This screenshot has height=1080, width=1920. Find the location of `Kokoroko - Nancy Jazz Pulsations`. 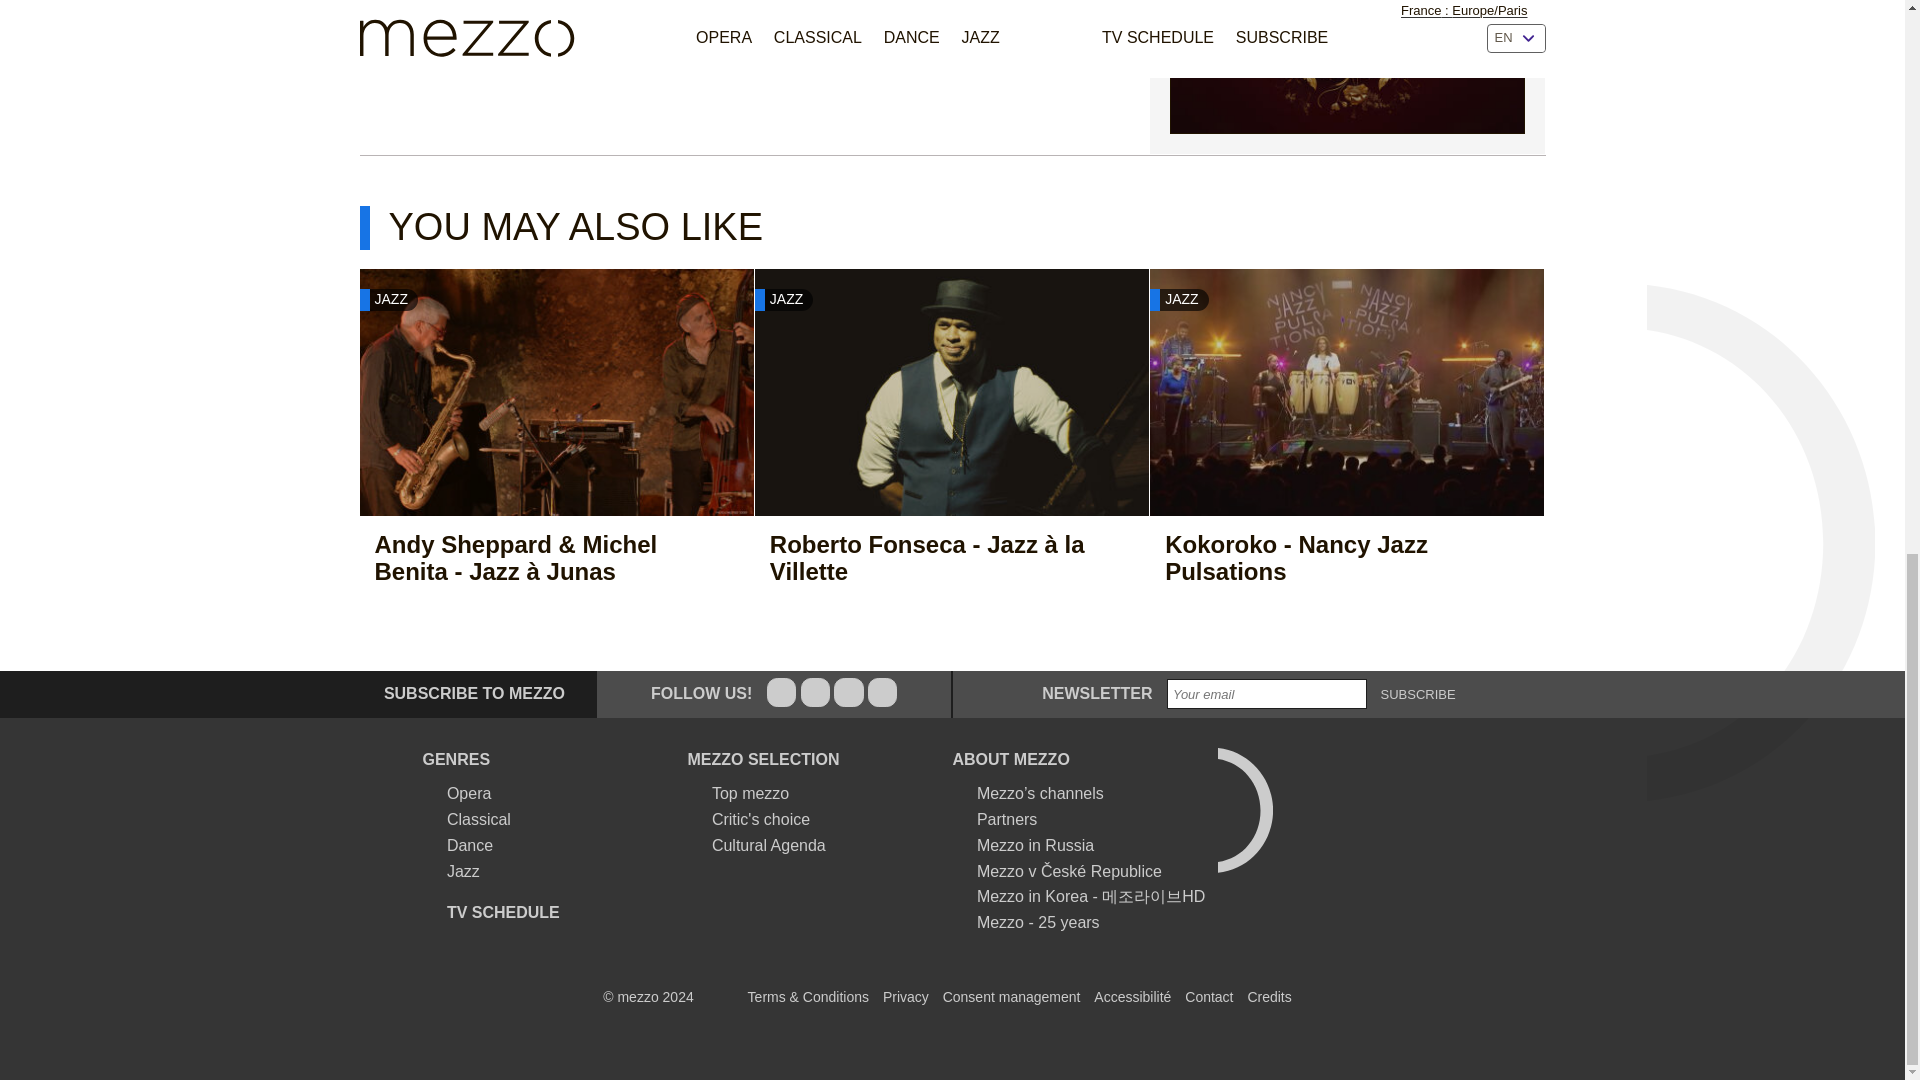

Kokoroko - Nancy Jazz Pulsations is located at coordinates (1327, 558).